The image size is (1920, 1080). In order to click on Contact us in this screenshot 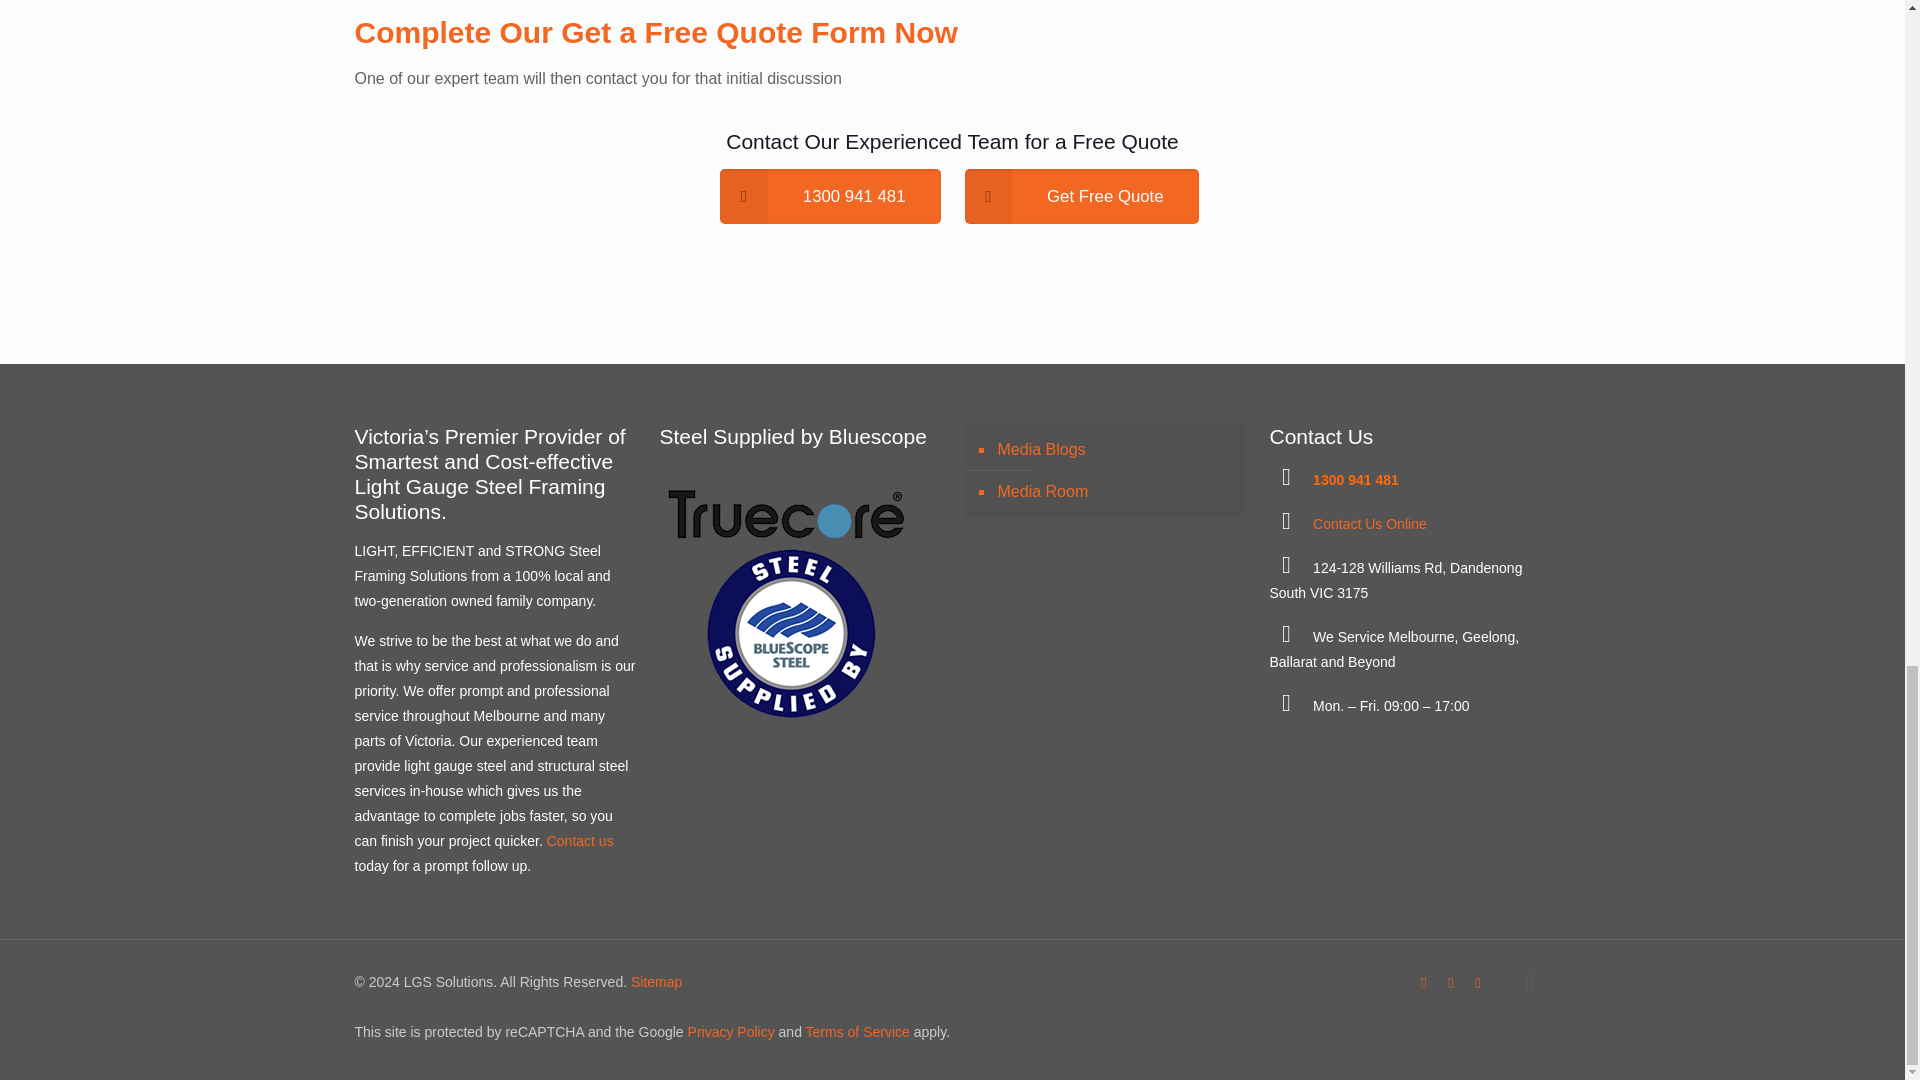, I will do `click(580, 840)`.